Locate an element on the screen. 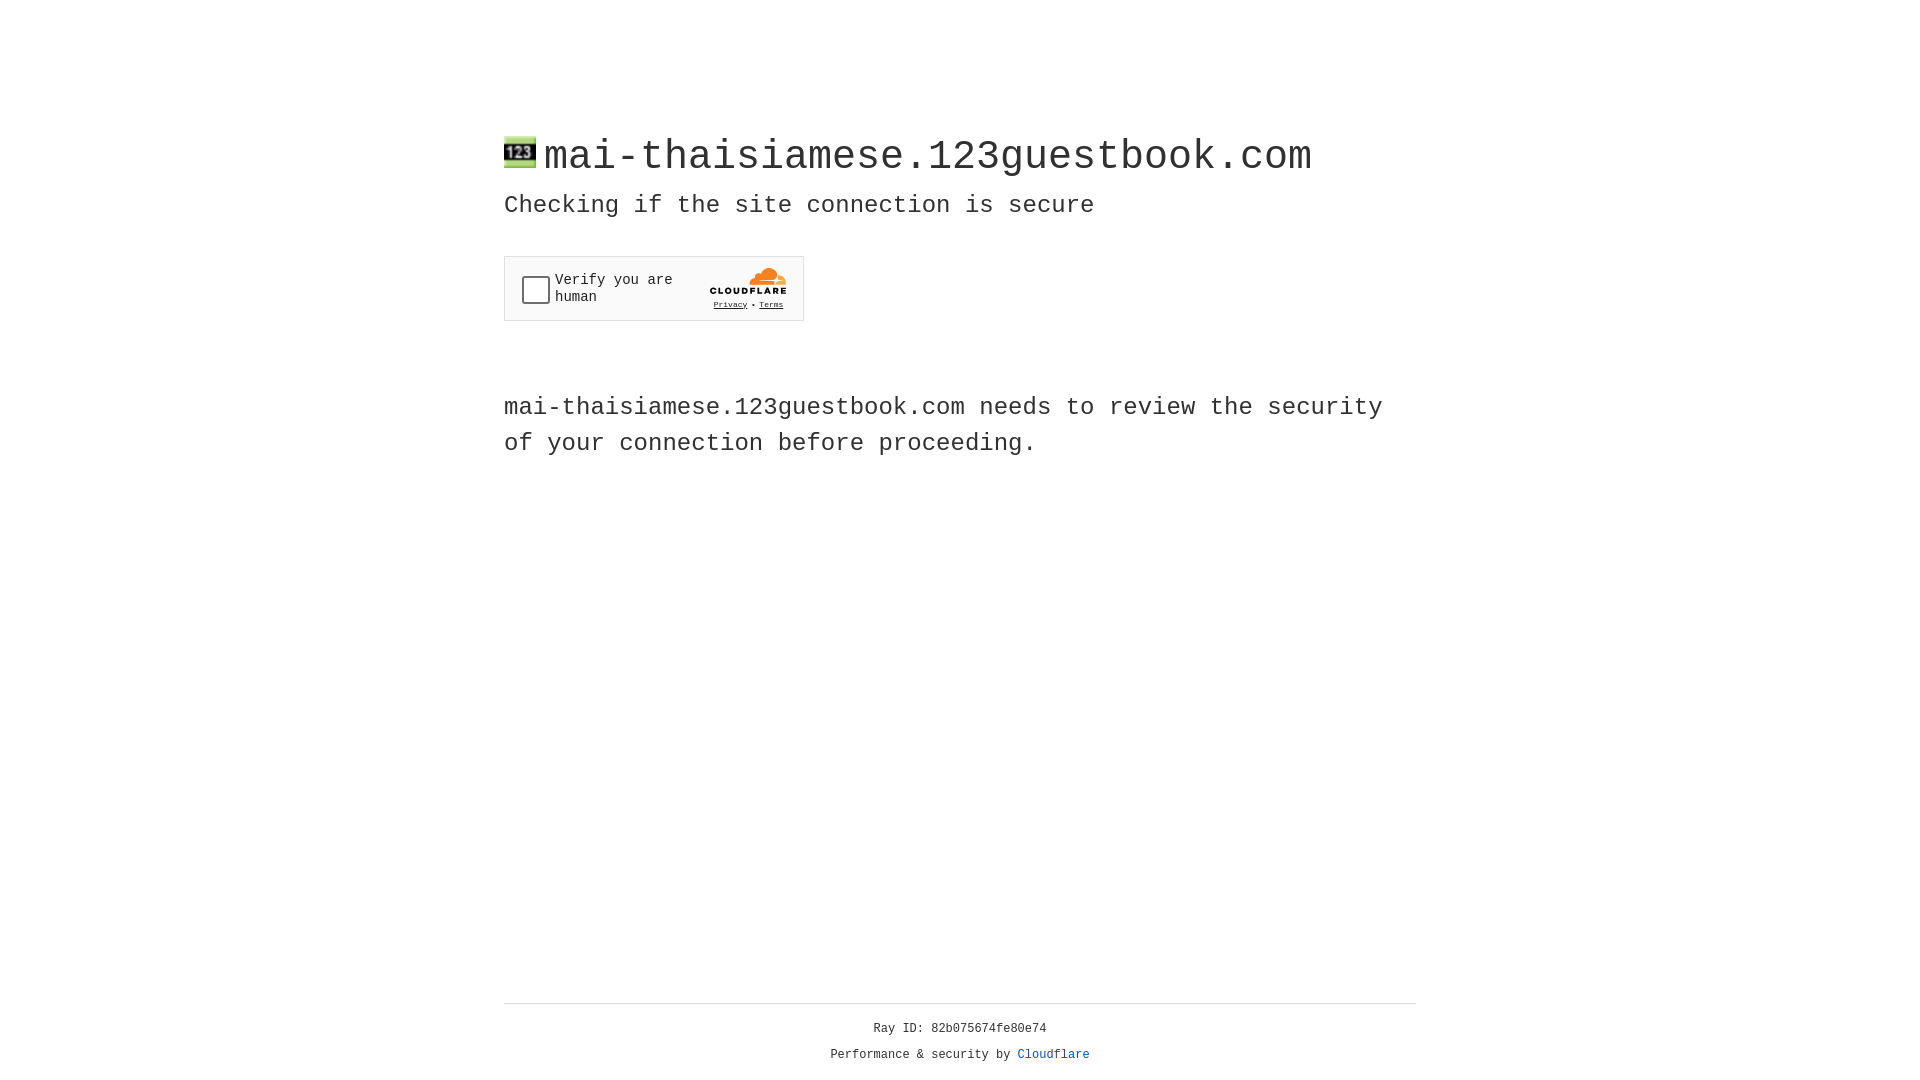  Widget containing a Cloudflare security challenge is located at coordinates (654, 288).